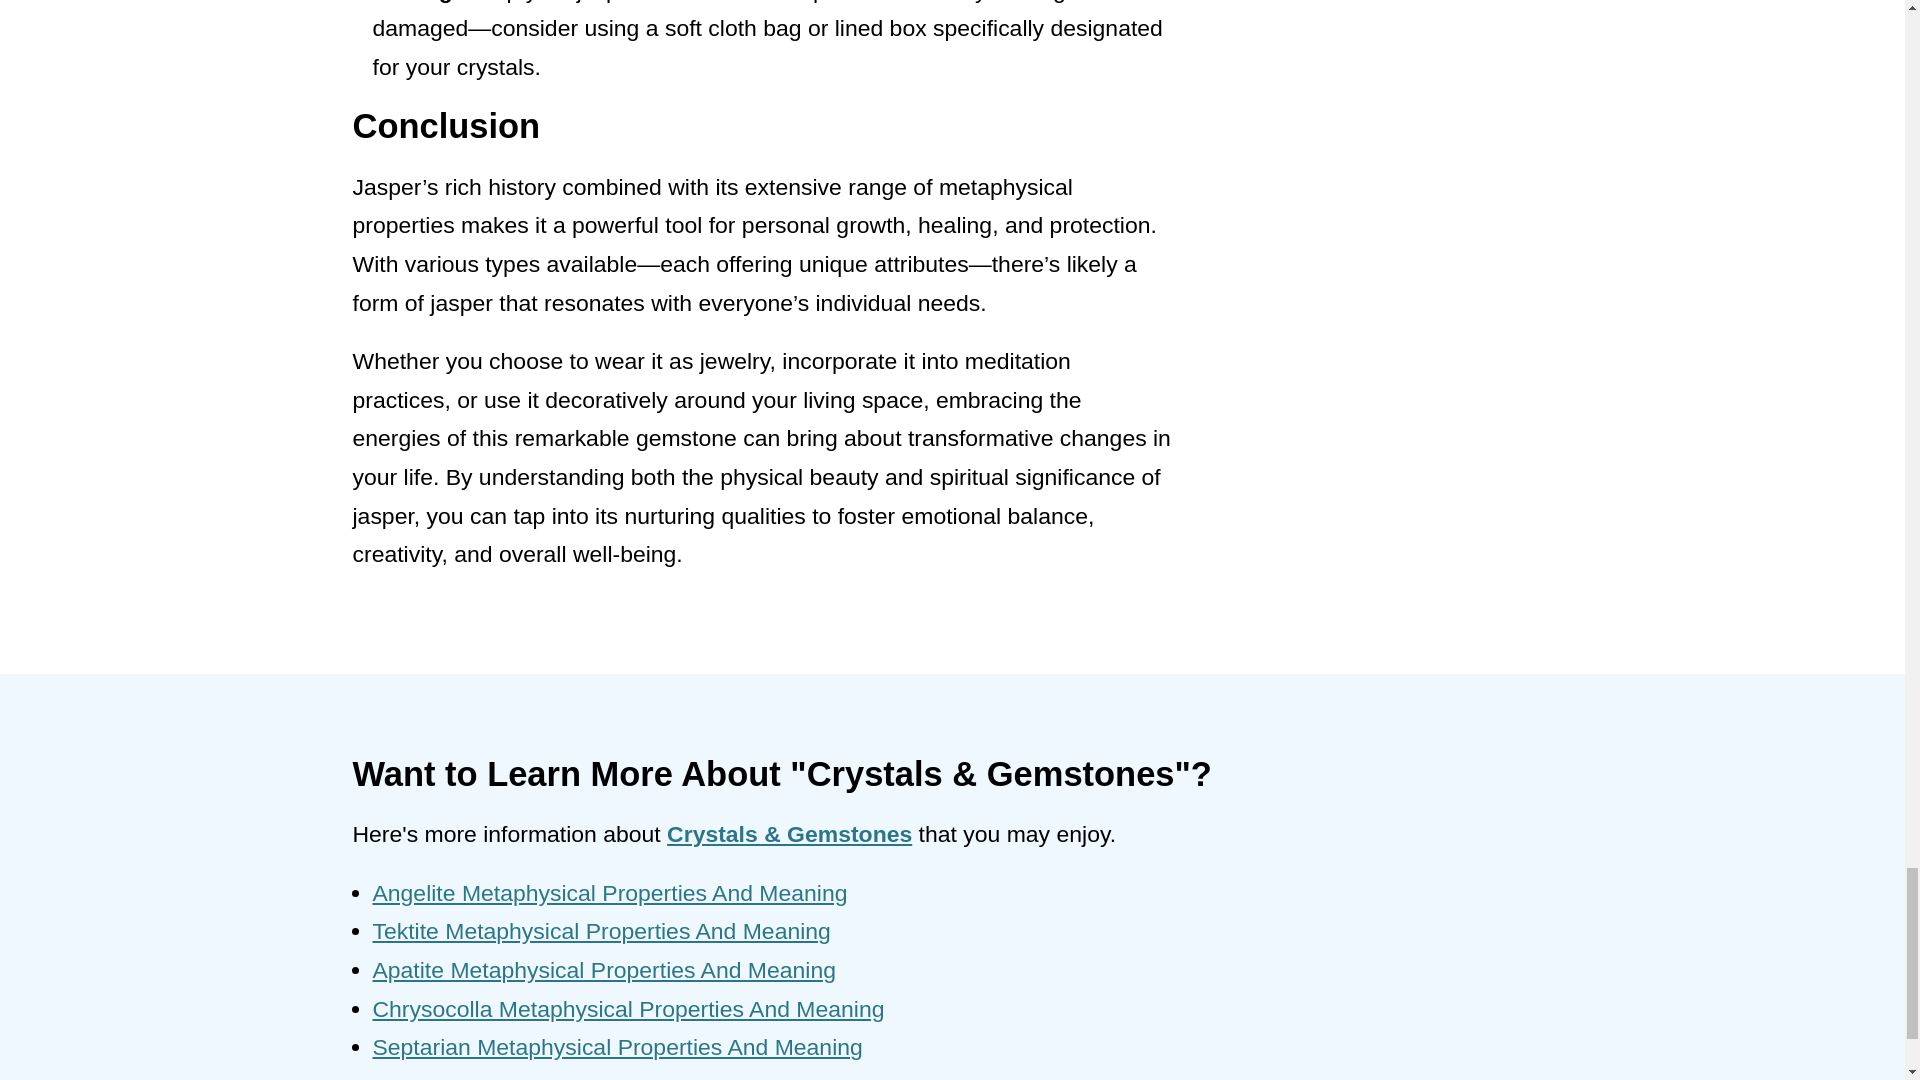 Image resolution: width=1920 pixels, height=1080 pixels. Describe the element at coordinates (617, 1046) in the screenshot. I see `Septarian Metaphysical Properties And Meaning` at that location.